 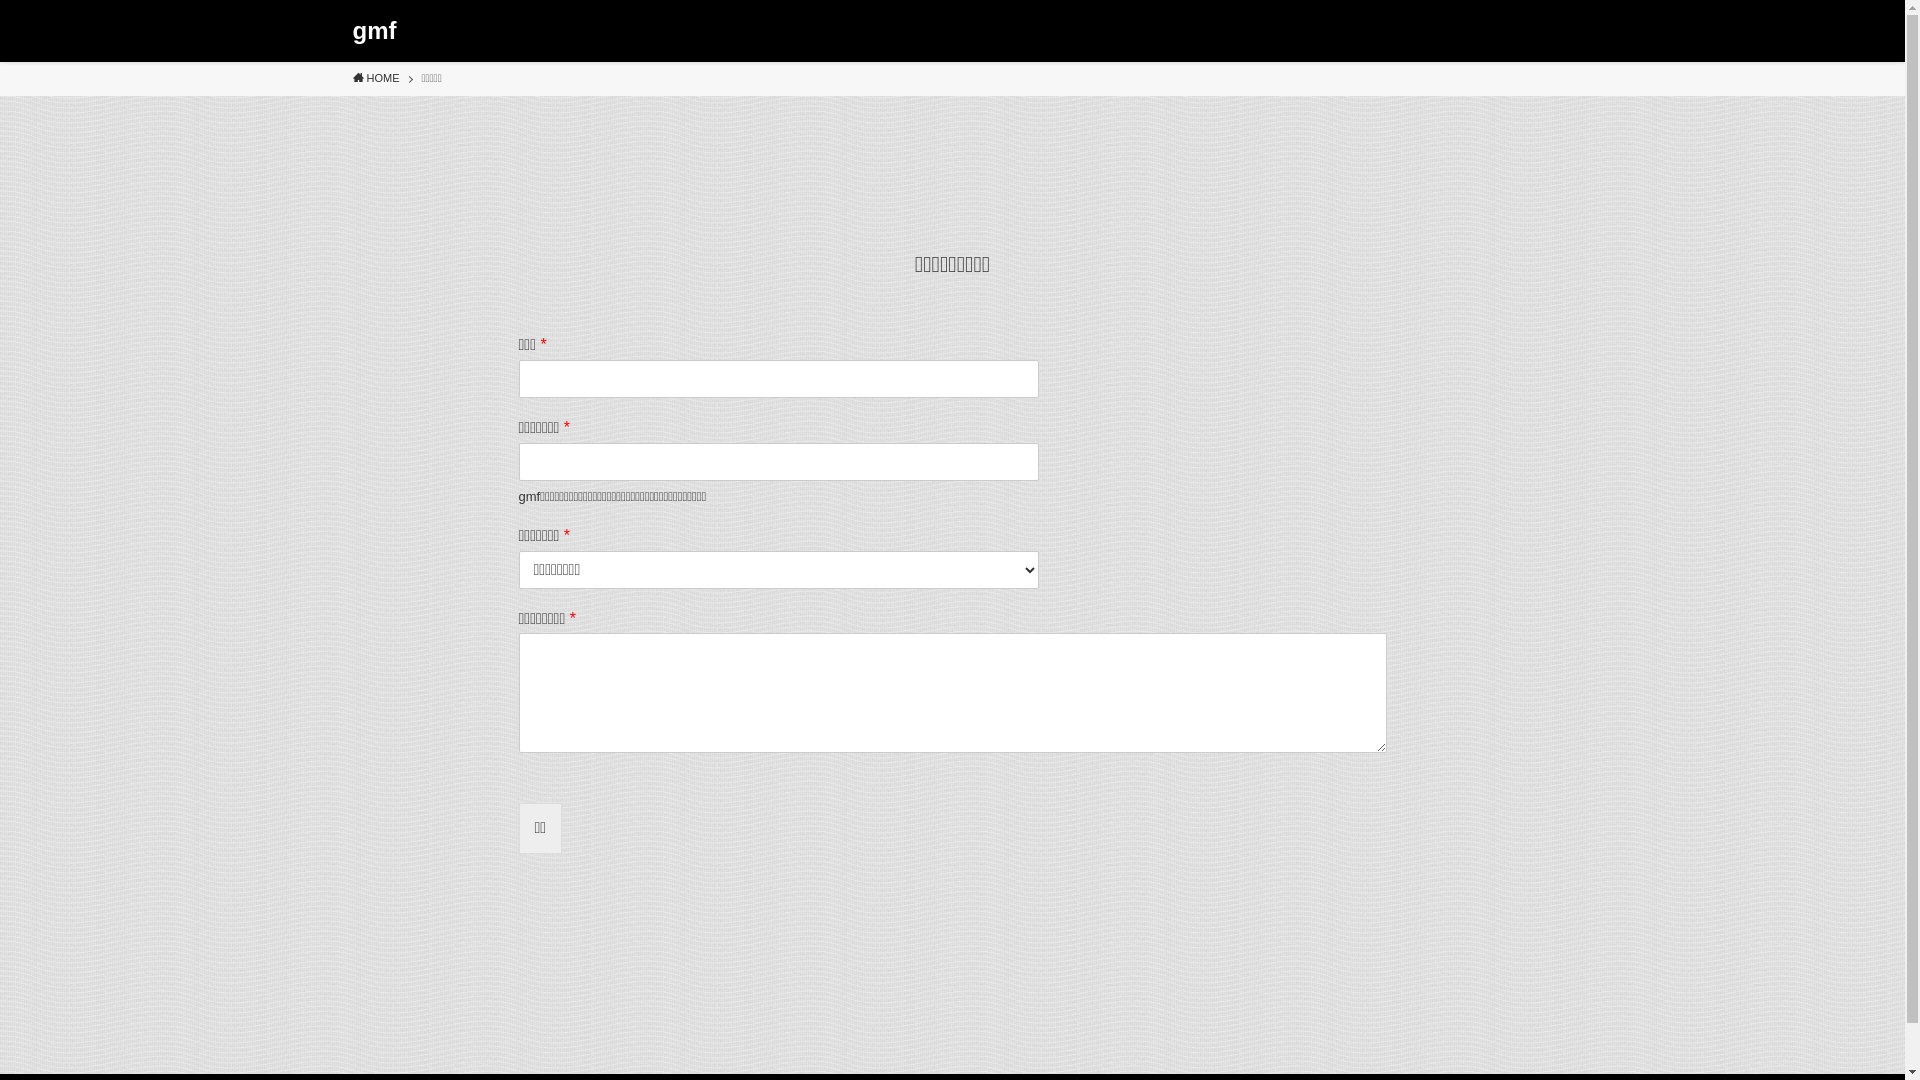 What do you see at coordinates (376, 79) in the screenshot?
I see `HOME` at bounding box center [376, 79].